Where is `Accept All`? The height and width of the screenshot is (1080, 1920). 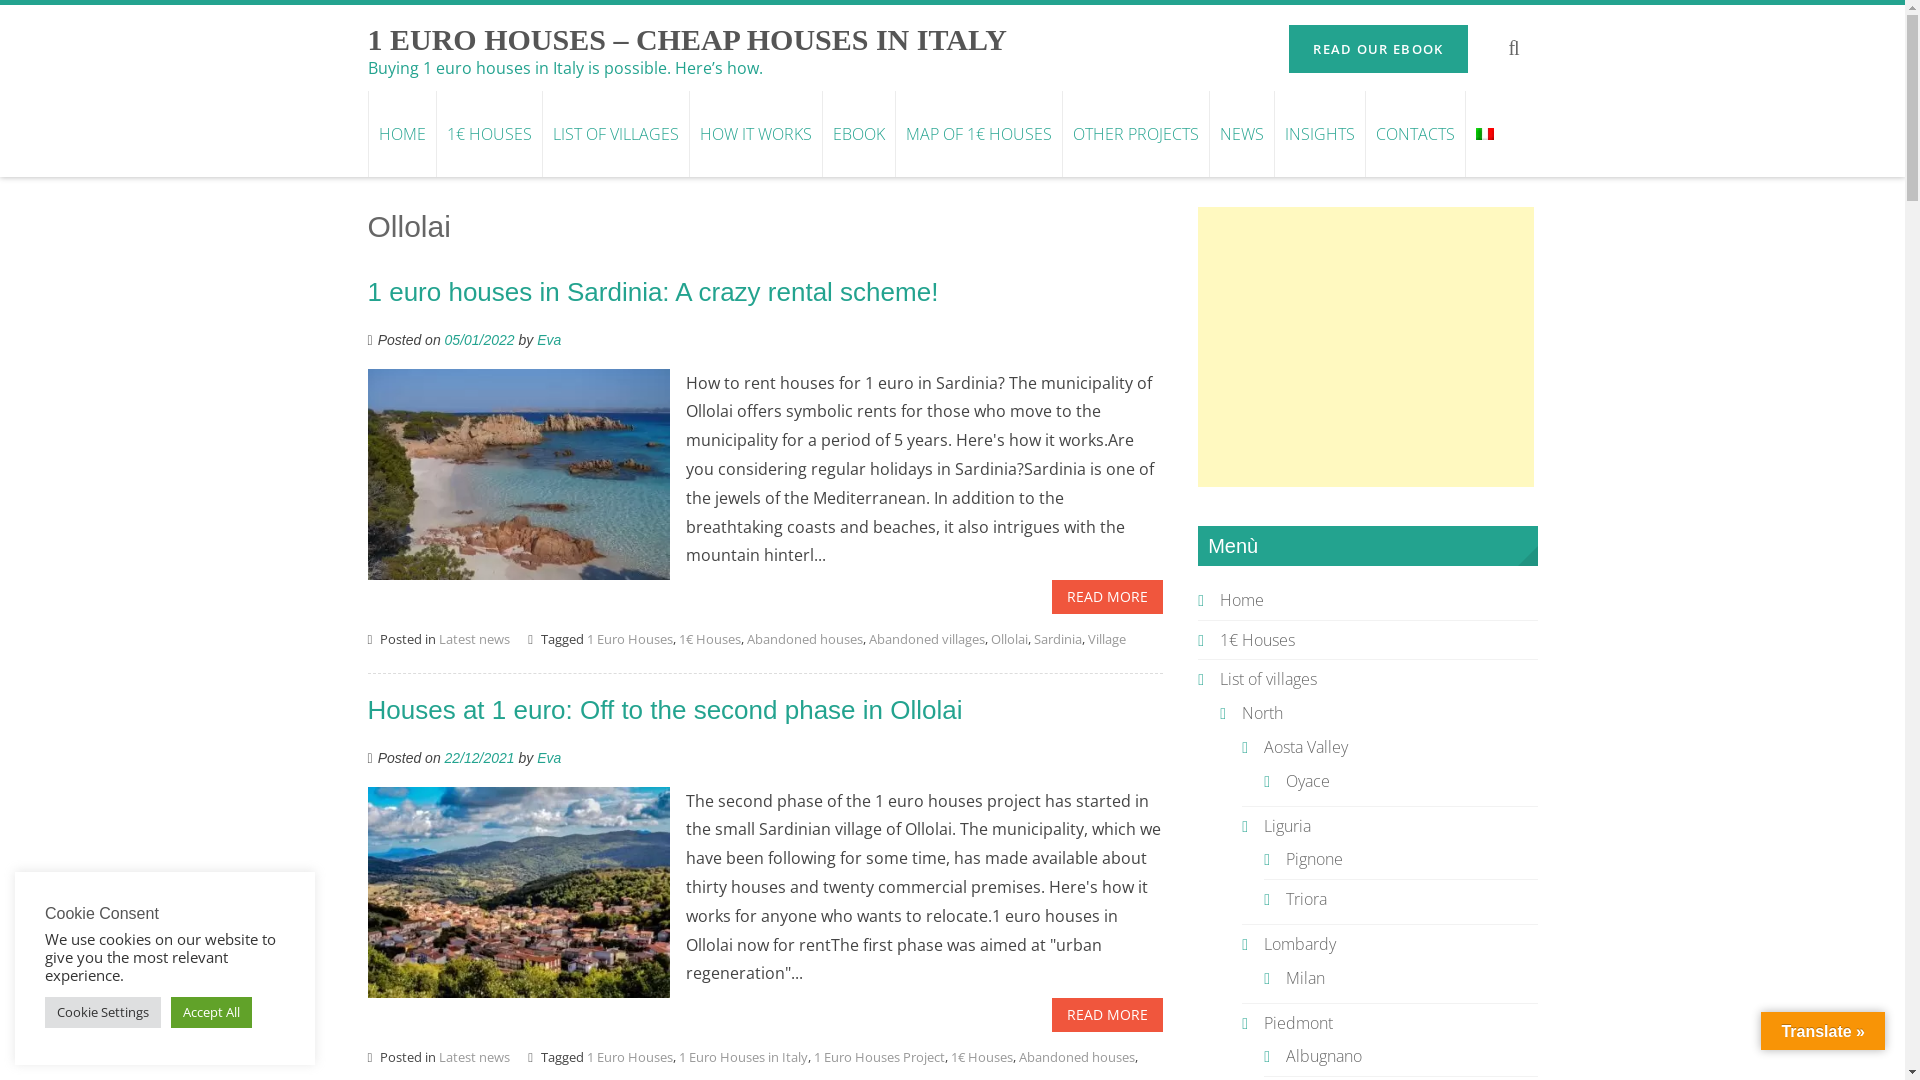
Accept All is located at coordinates (212, 1012).